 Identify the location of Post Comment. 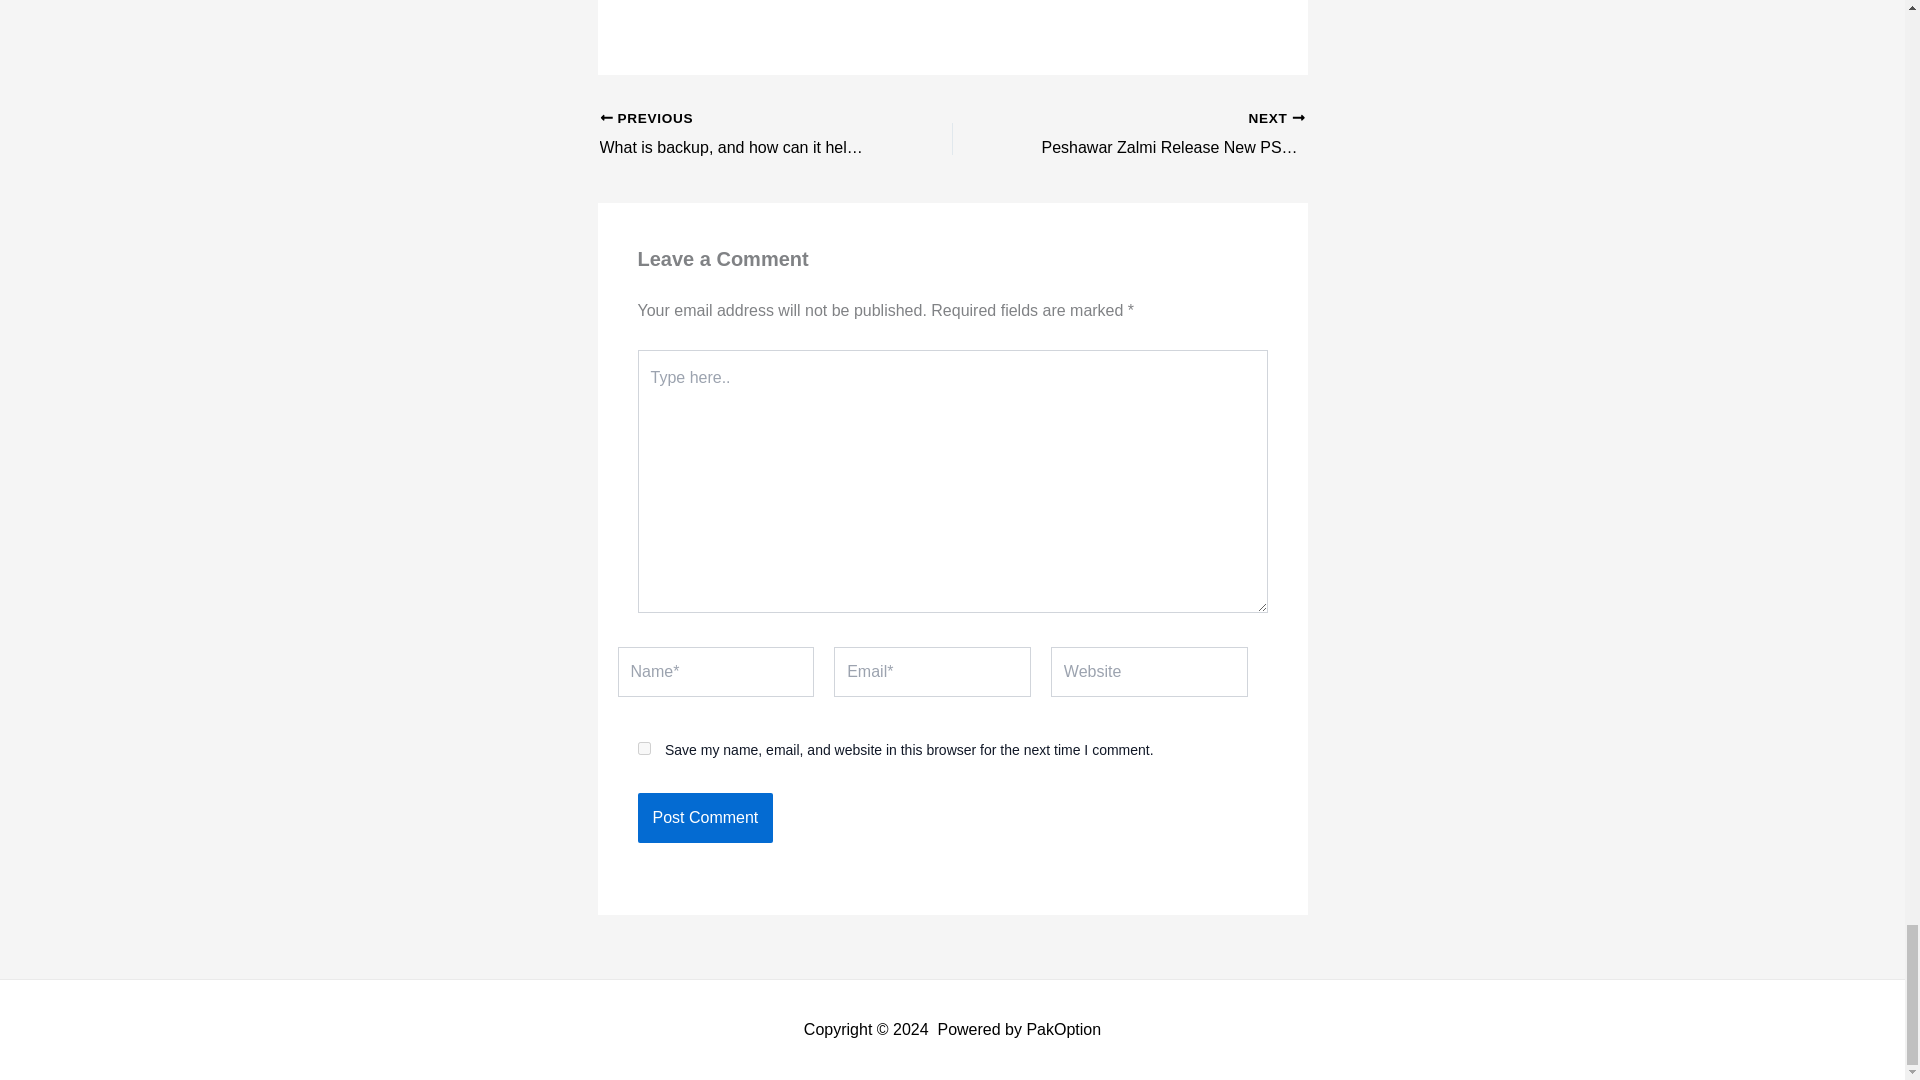
(741, 134).